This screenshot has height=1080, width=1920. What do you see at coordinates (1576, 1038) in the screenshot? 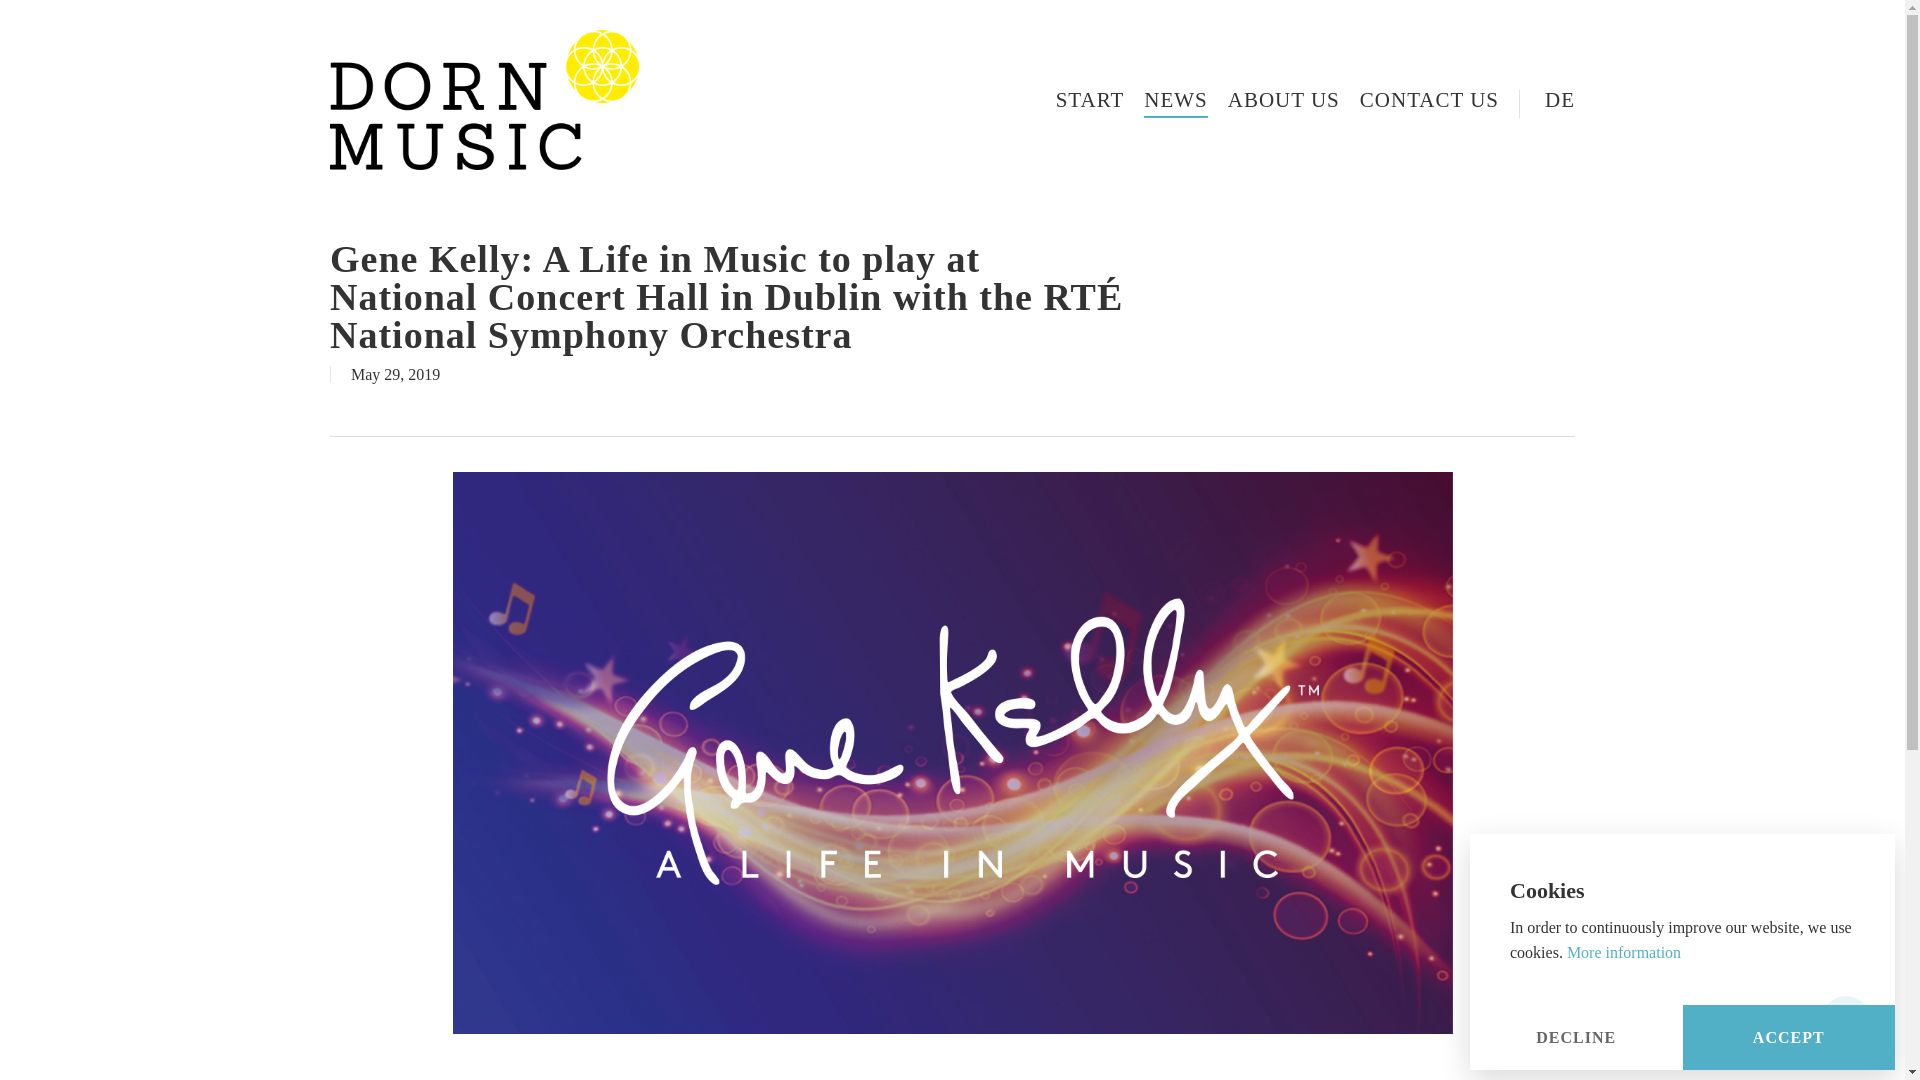
I see `DECLINE` at bounding box center [1576, 1038].